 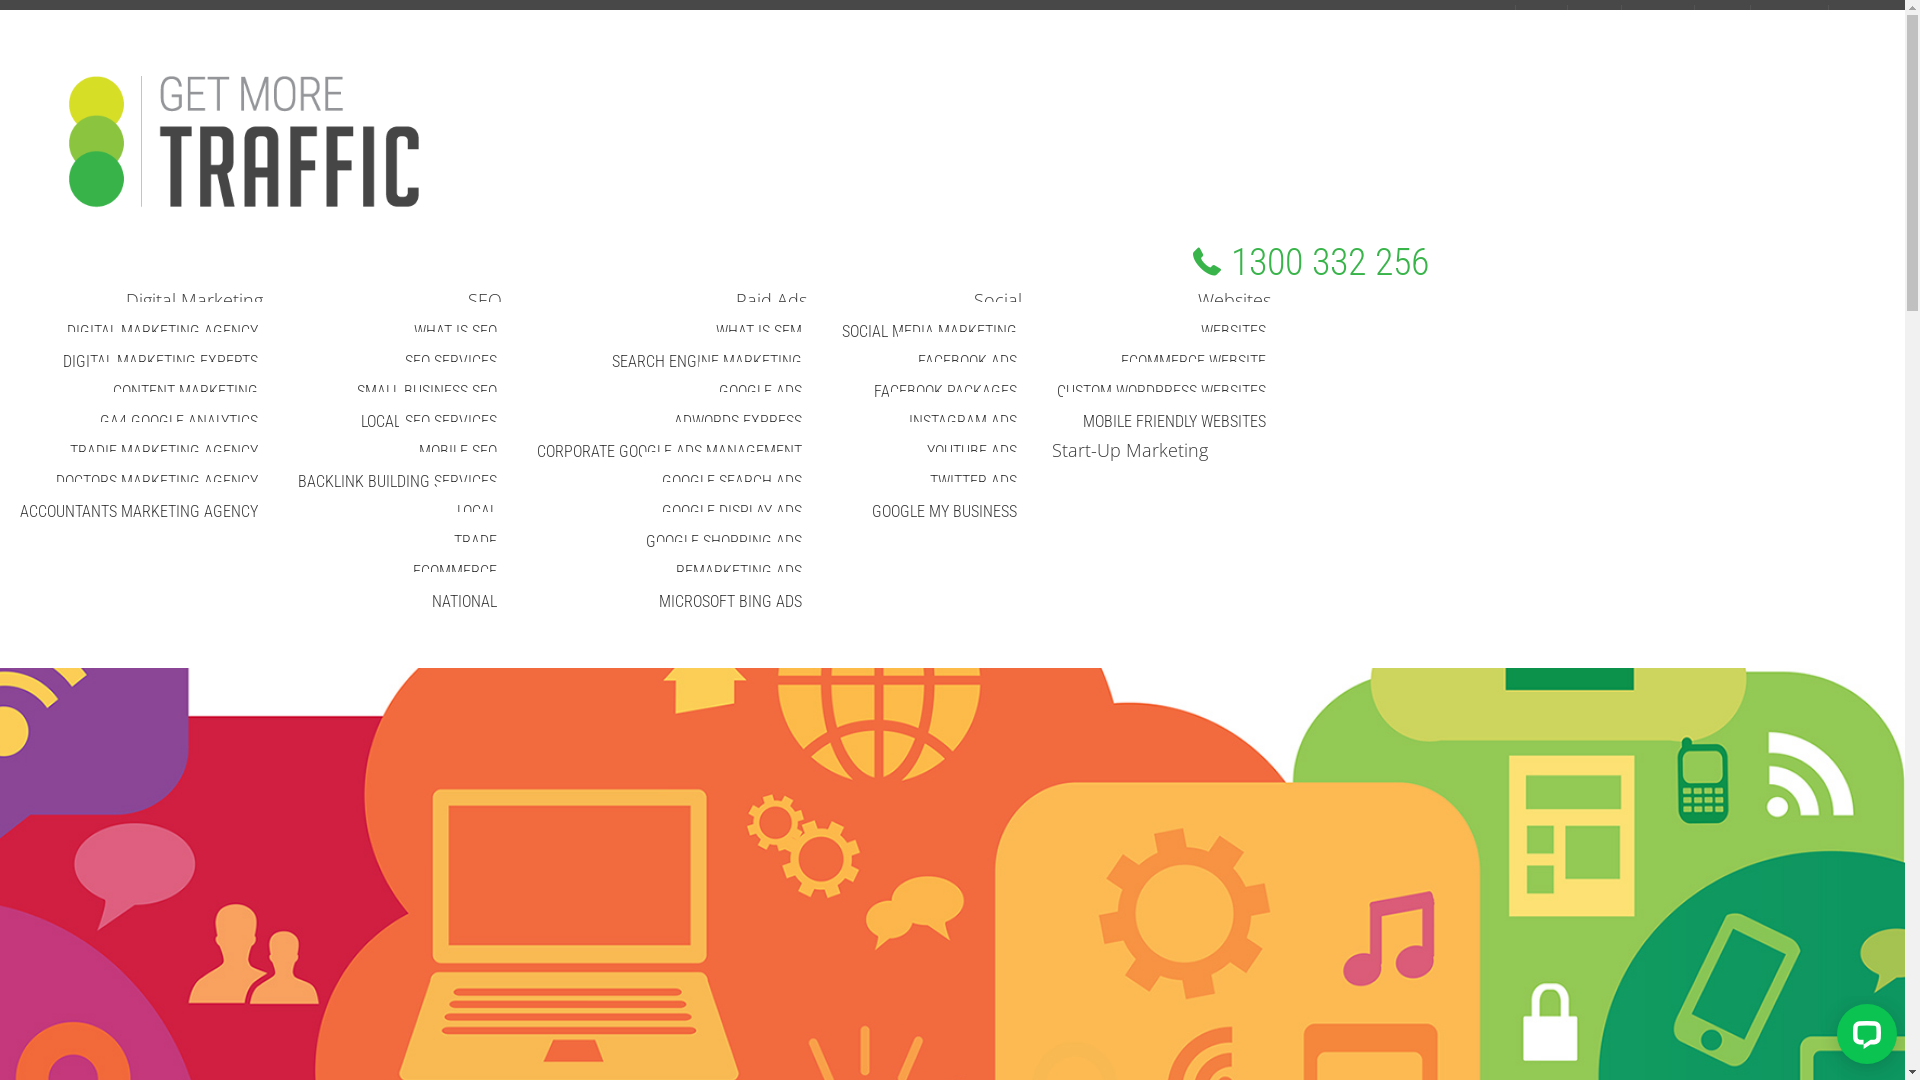 What do you see at coordinates (732, 482) in the screenshot?
I see `GOOGLE SEARCH ADS` at bounding box center [732, 482].